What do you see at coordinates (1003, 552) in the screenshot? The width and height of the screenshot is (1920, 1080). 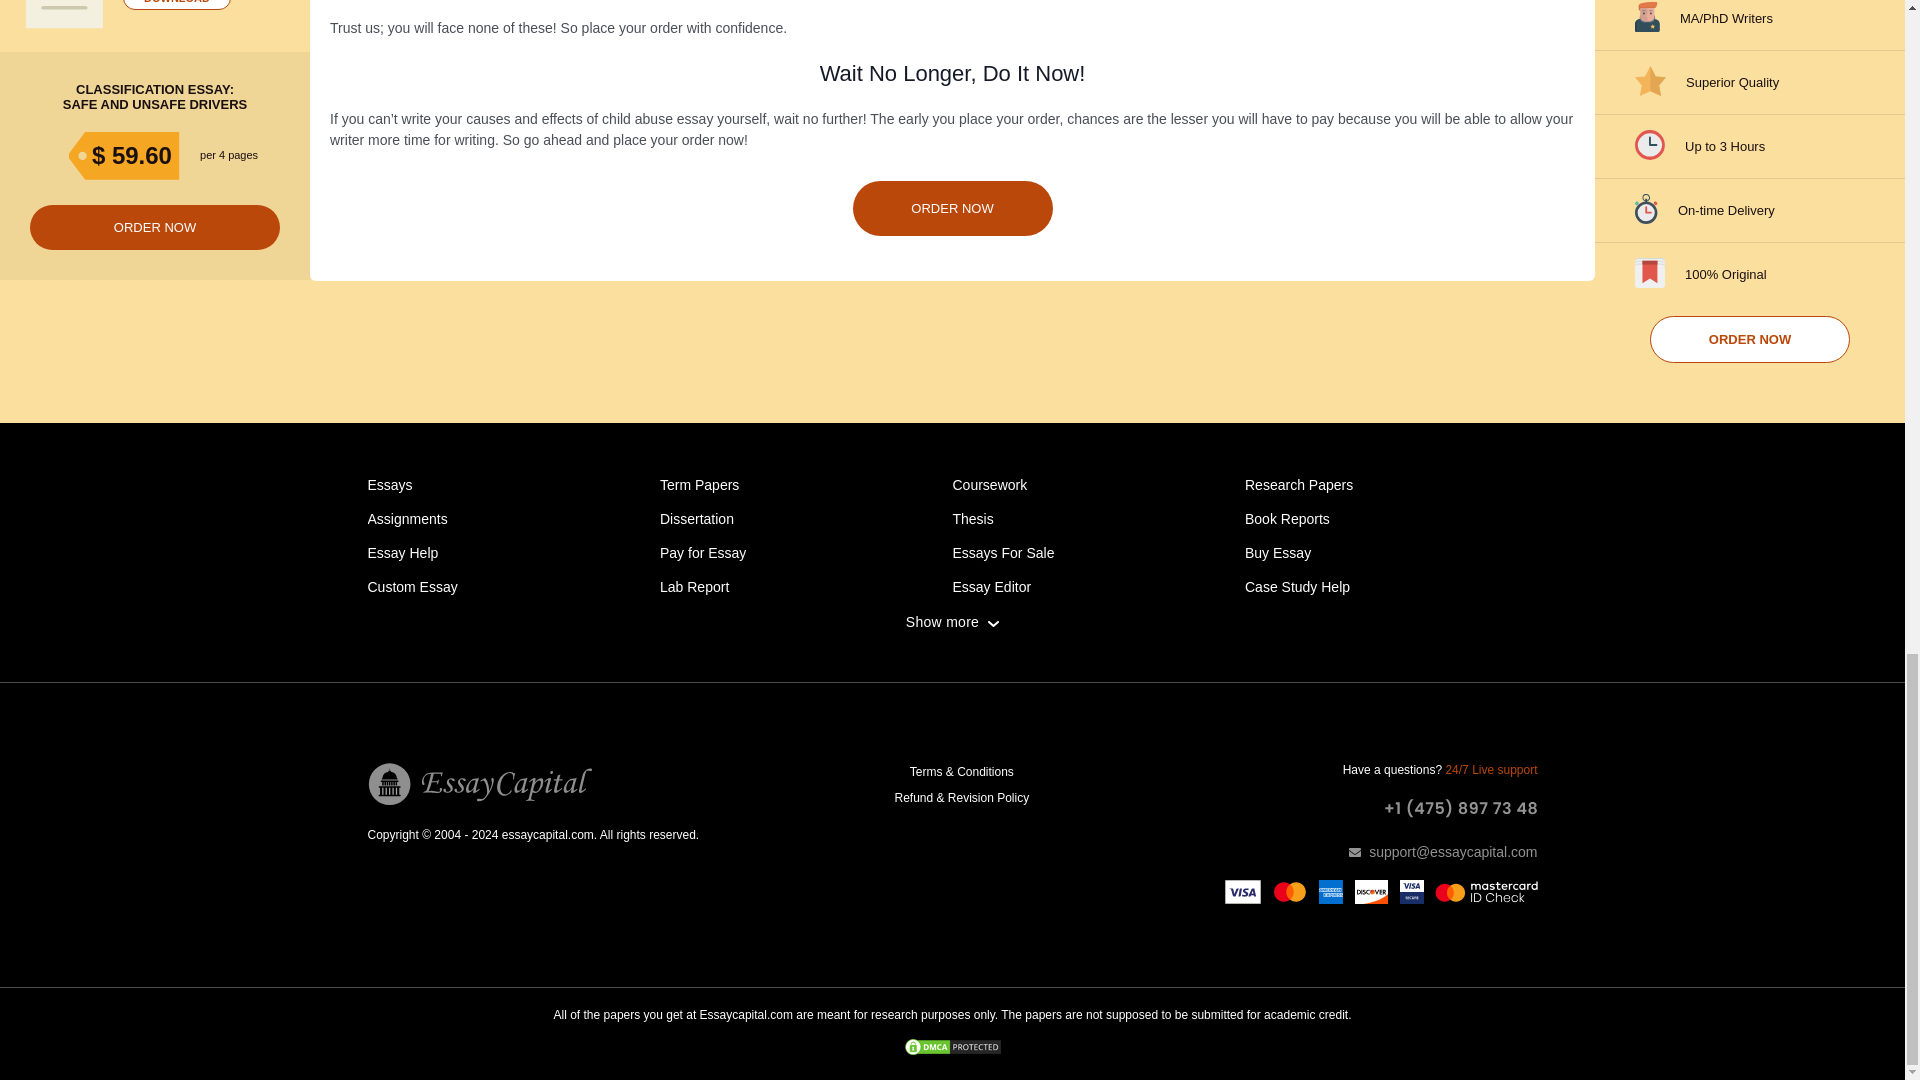 I see `Essays For Sale` at bounding box center [1003, 552].